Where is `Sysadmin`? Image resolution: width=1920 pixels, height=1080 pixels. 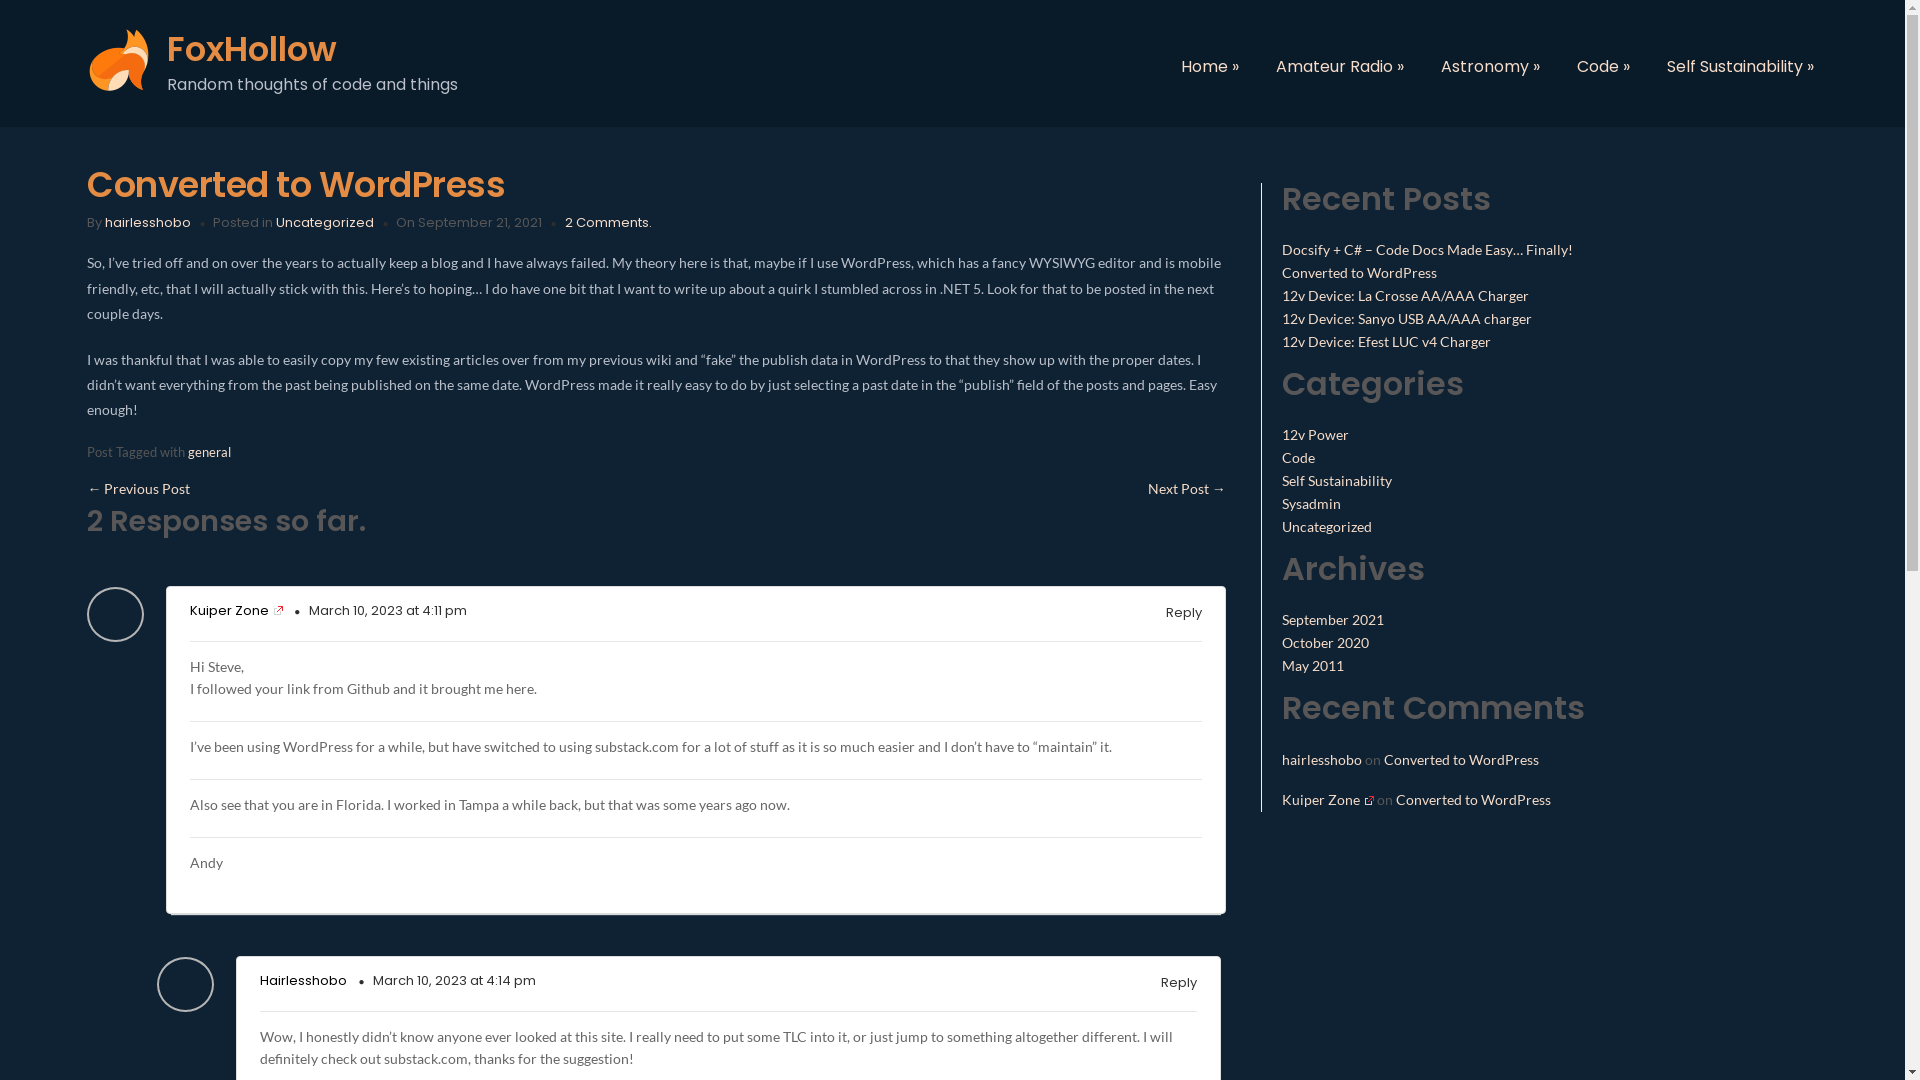
Sysadmin is located at coordinates (1312, 504).